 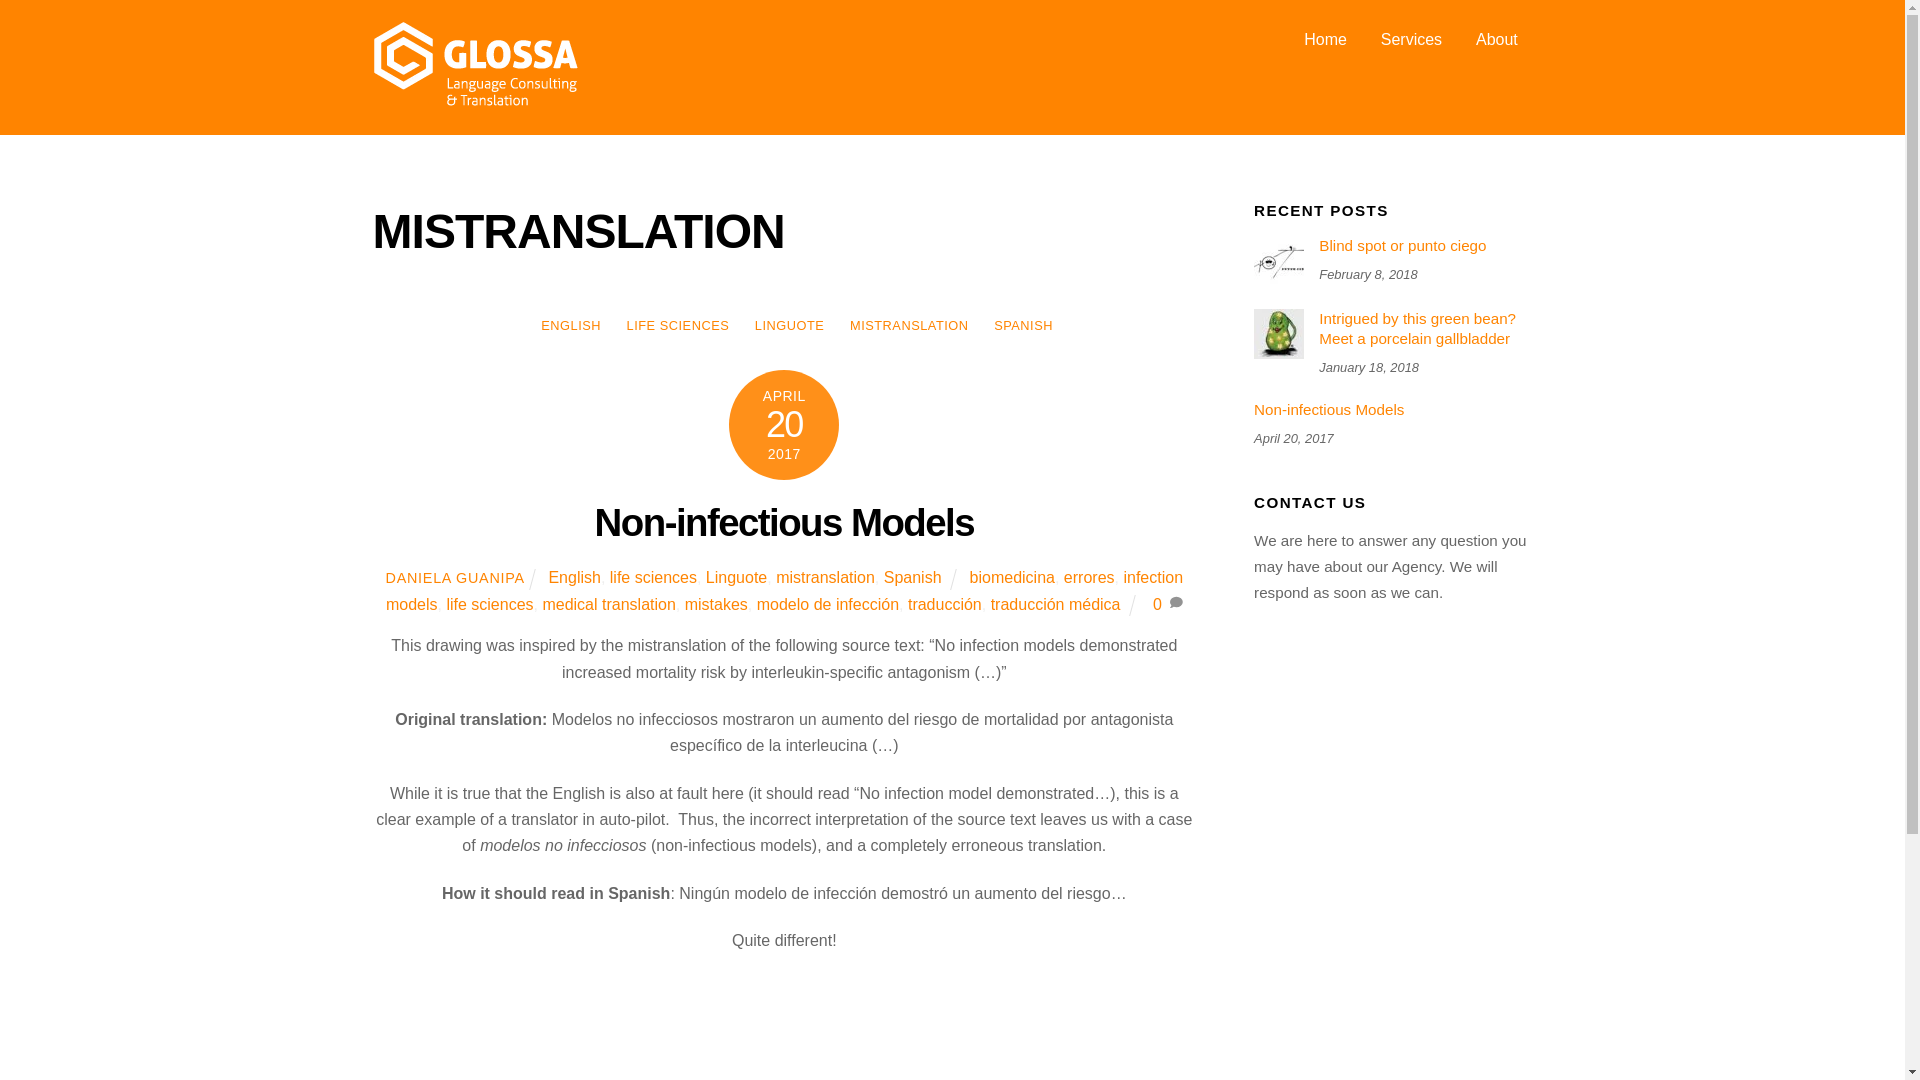 What do you see at coordinates (1392, 246) in the screenshot?
I see `Blind spot or punto ciego` at bounding box center [1392, 246].